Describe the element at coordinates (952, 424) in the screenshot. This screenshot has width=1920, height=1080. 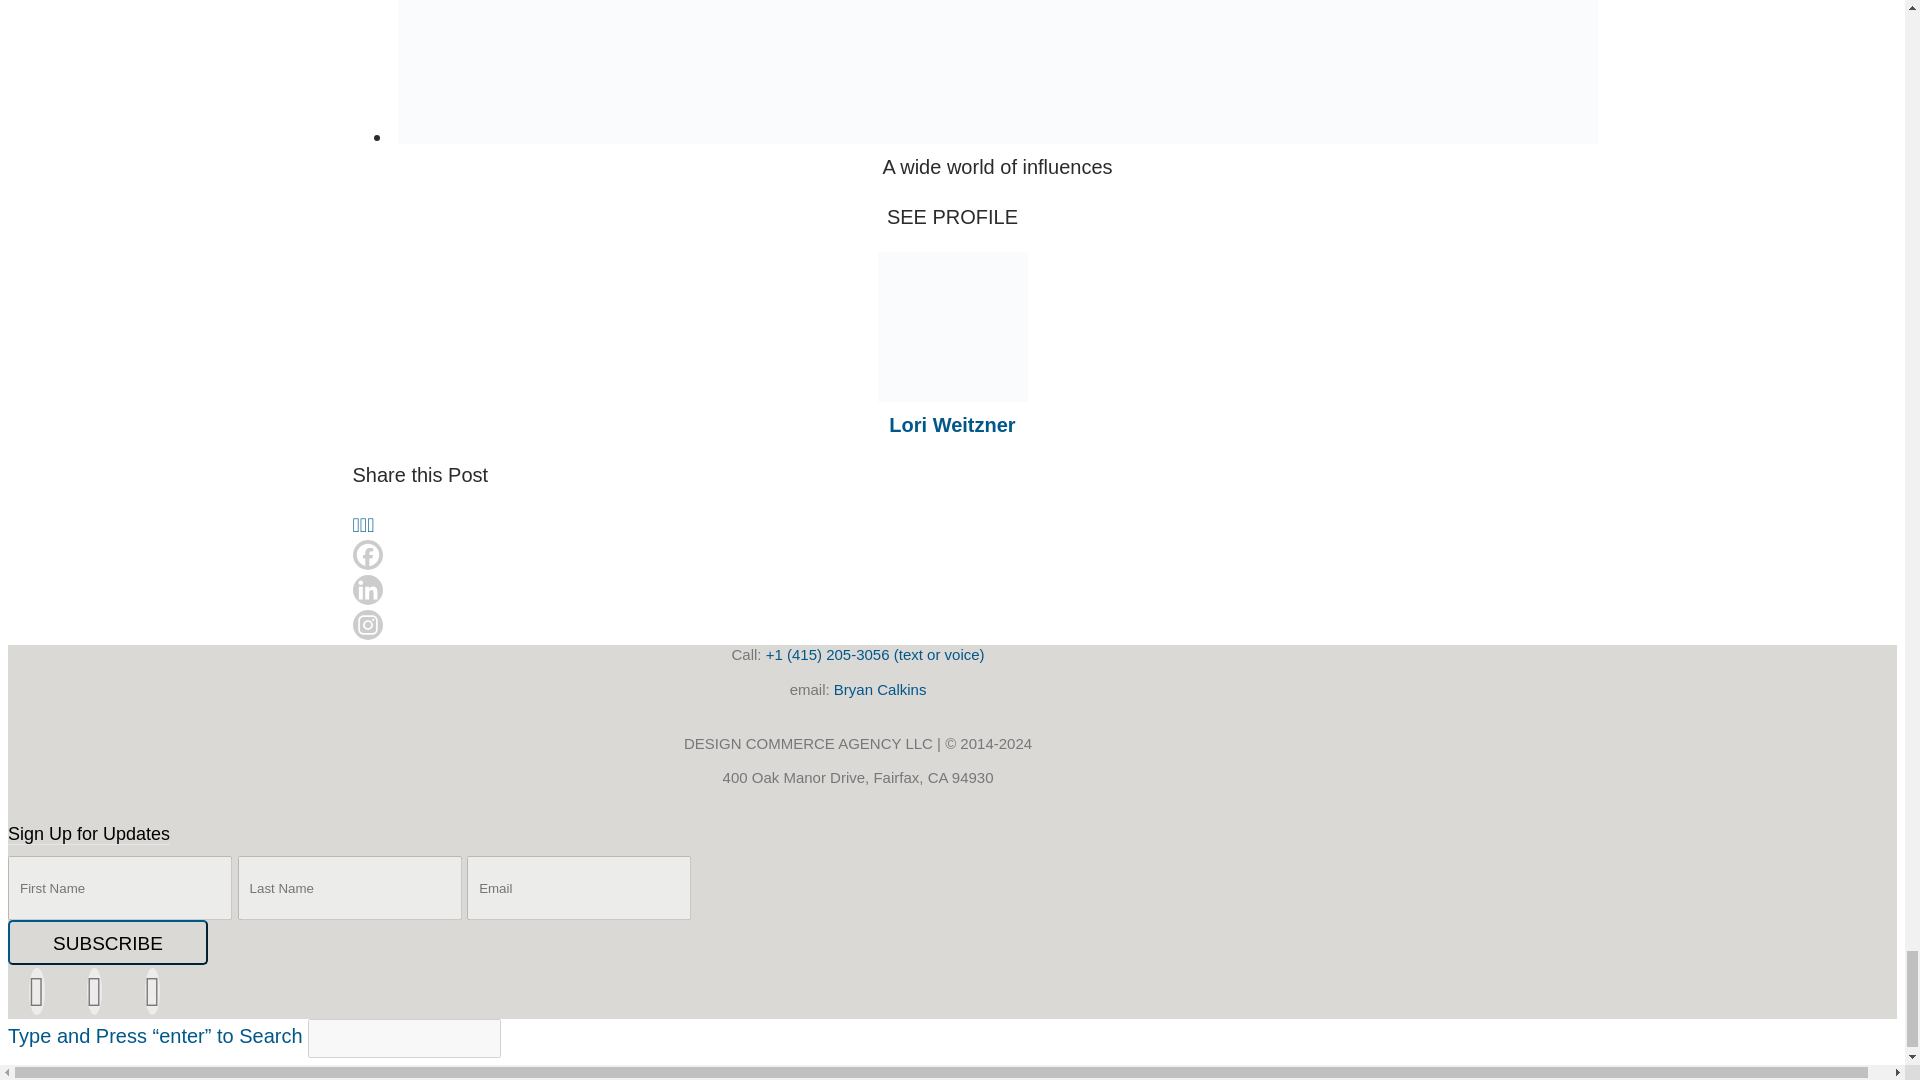
I see `Lori Weitzner` at that location.